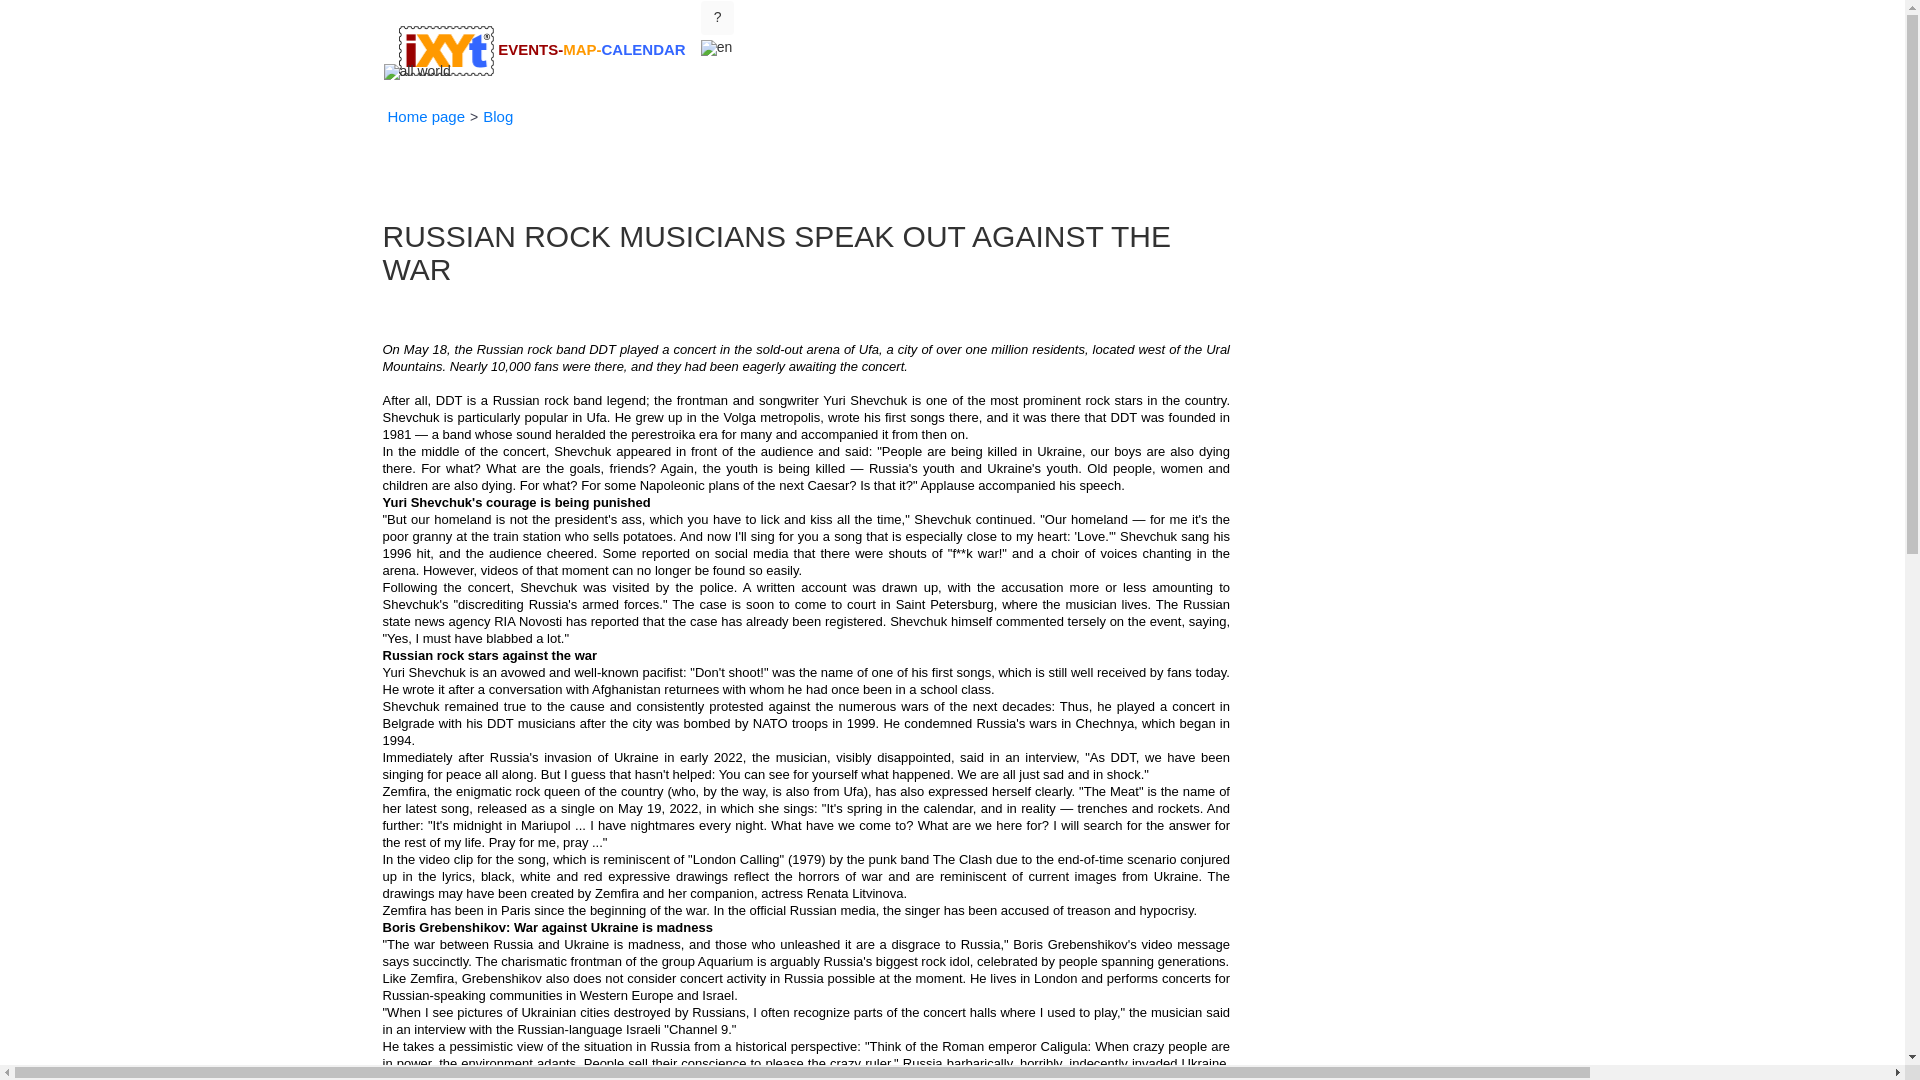 Image resolution: width=1920 pixels, height=1080 pixels. Describe the element at coordinates (498, 118) in the screenshot. I see `Blog` at that location.